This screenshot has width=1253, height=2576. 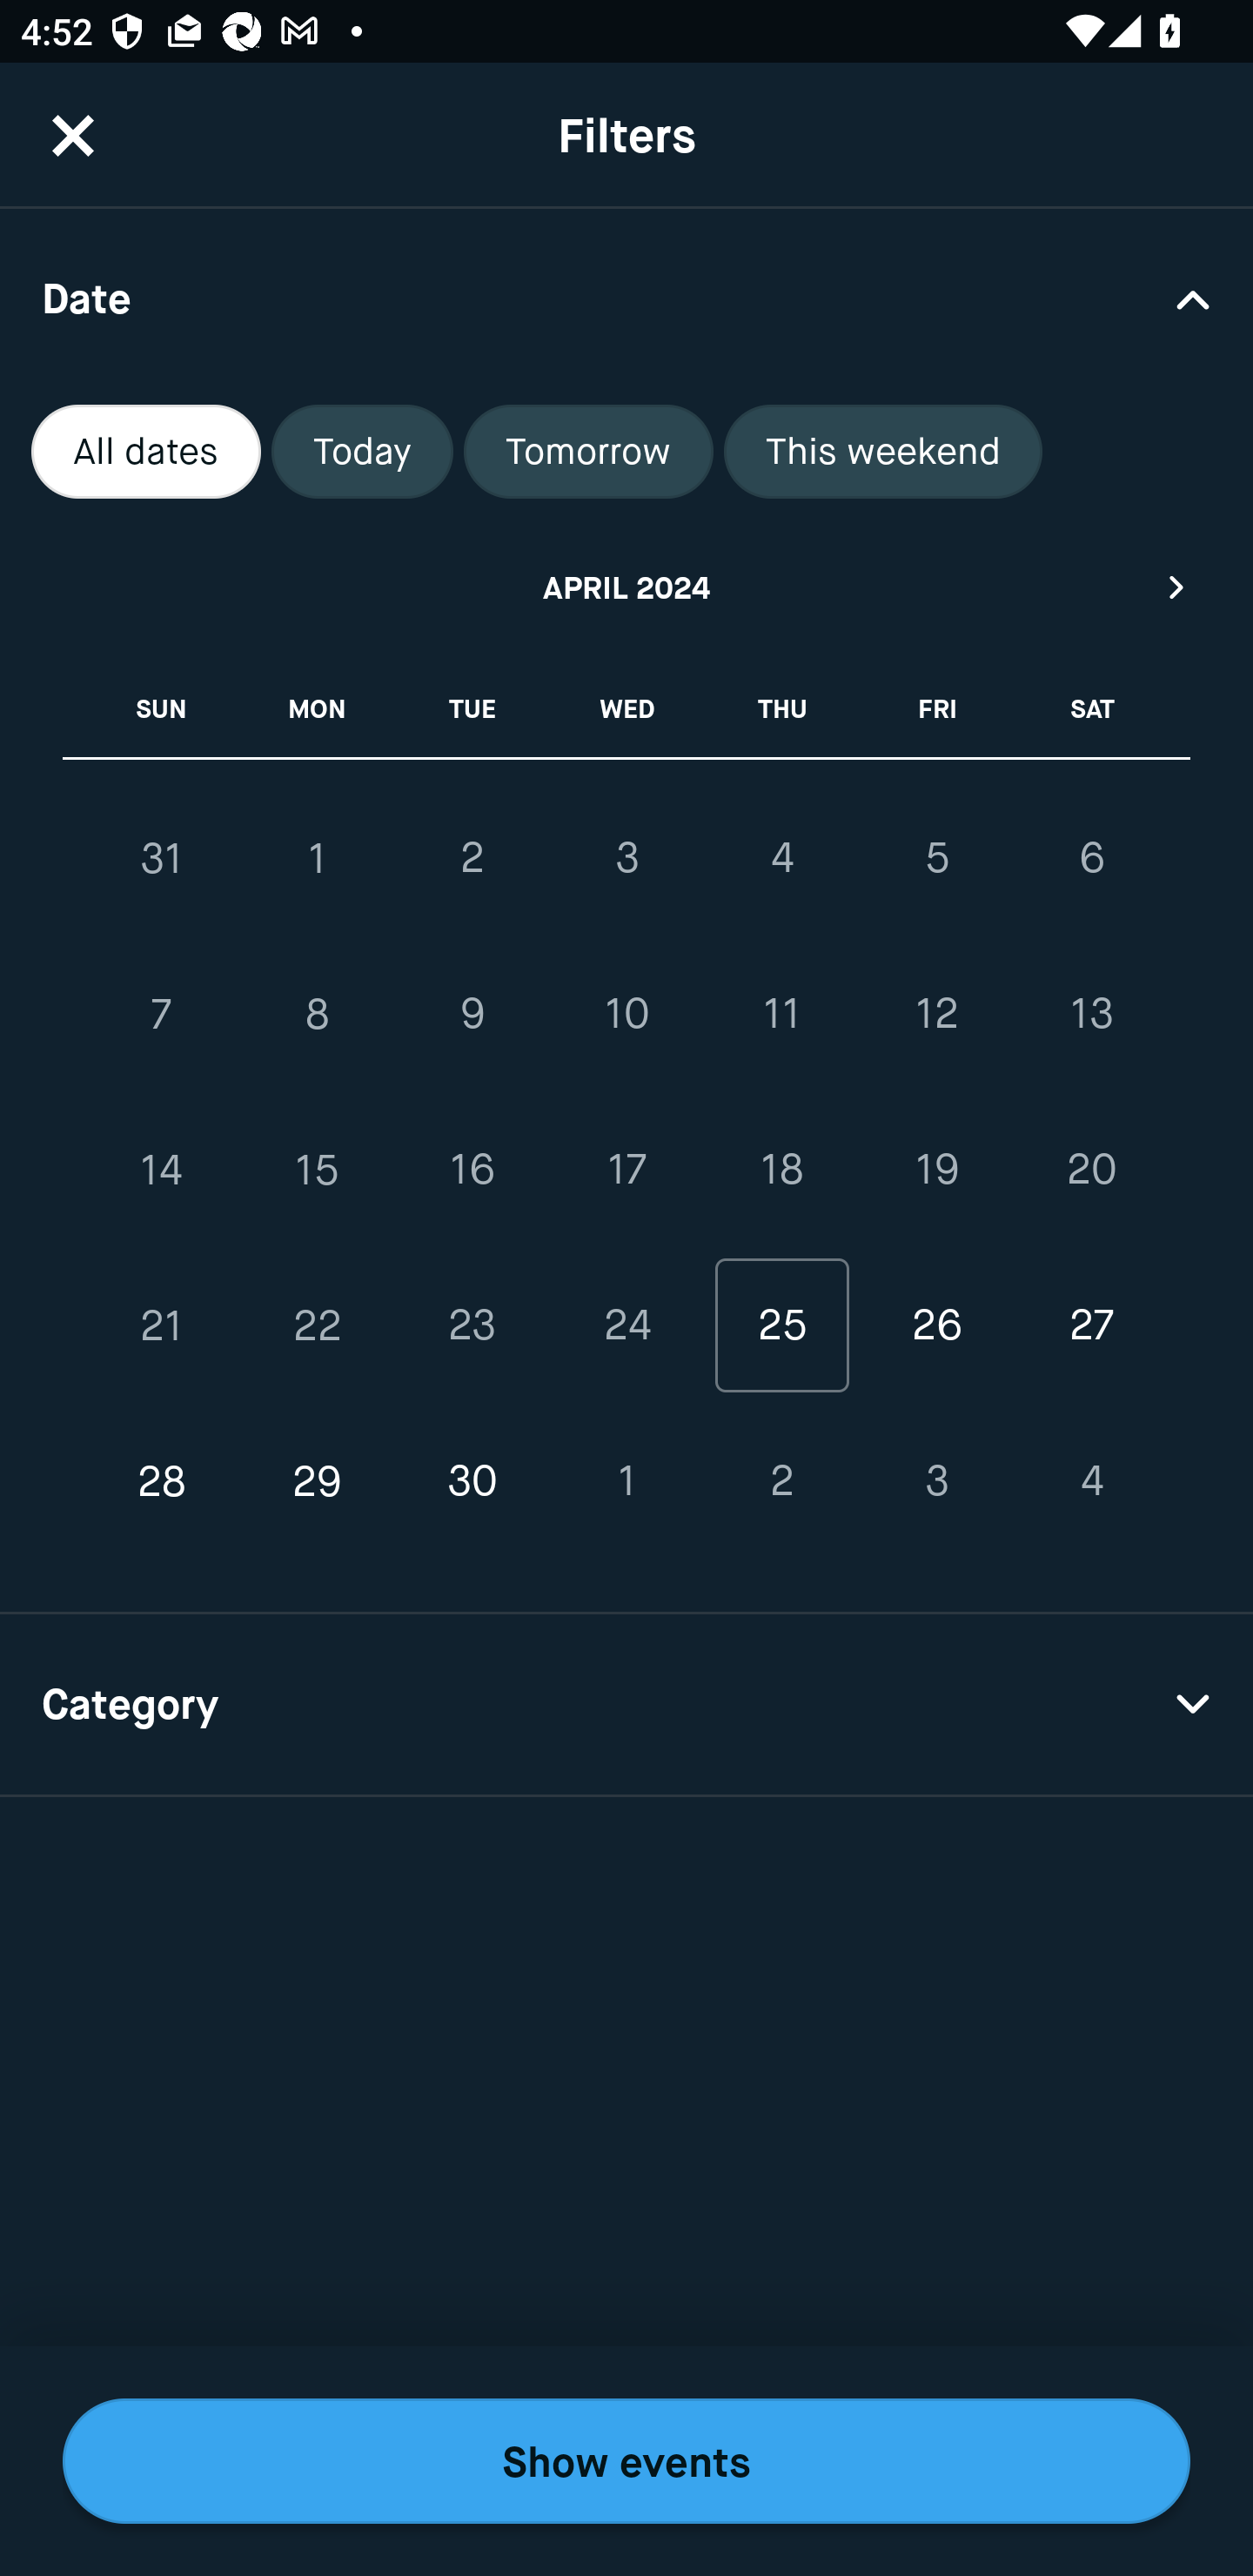 What do you see at coordinates (588, 452) in the screenshot?
I see `Tomorrow` at bounding box center [588, 452].